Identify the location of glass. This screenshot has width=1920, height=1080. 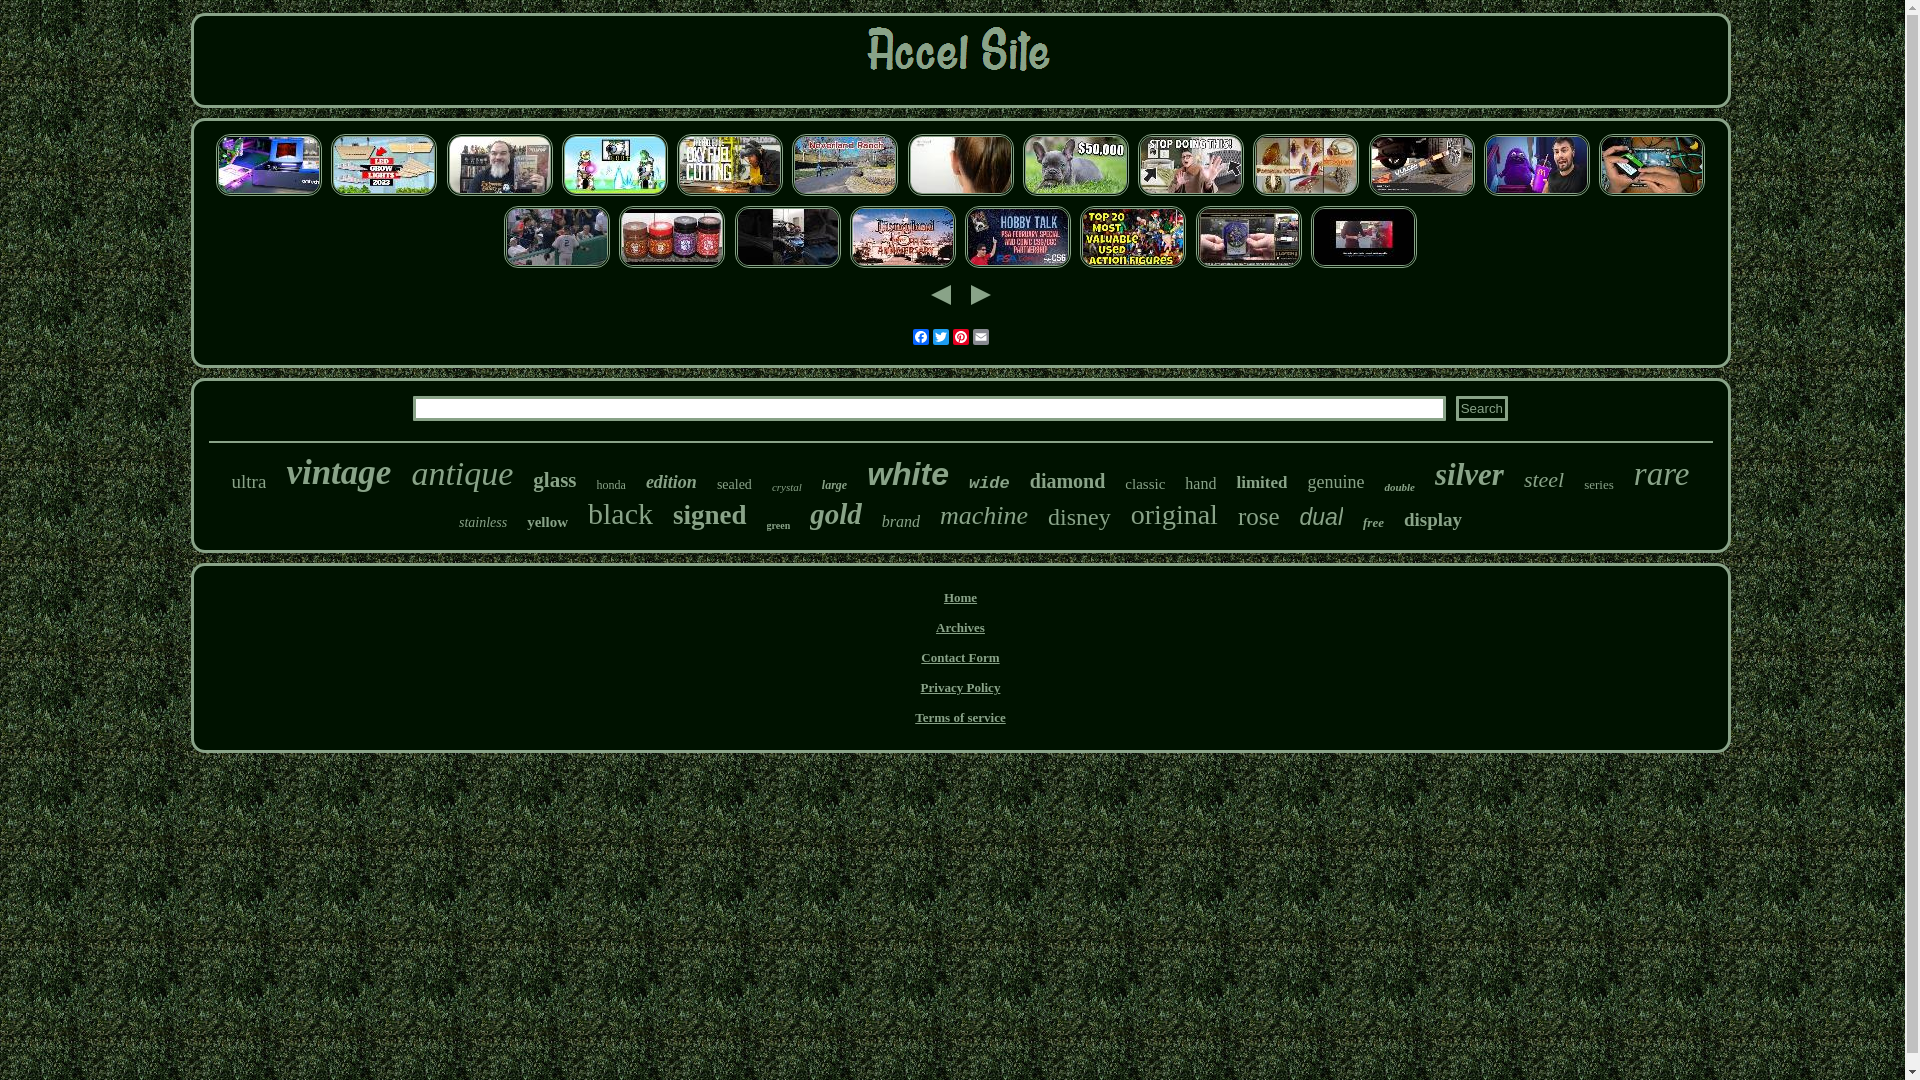
(554, 480).